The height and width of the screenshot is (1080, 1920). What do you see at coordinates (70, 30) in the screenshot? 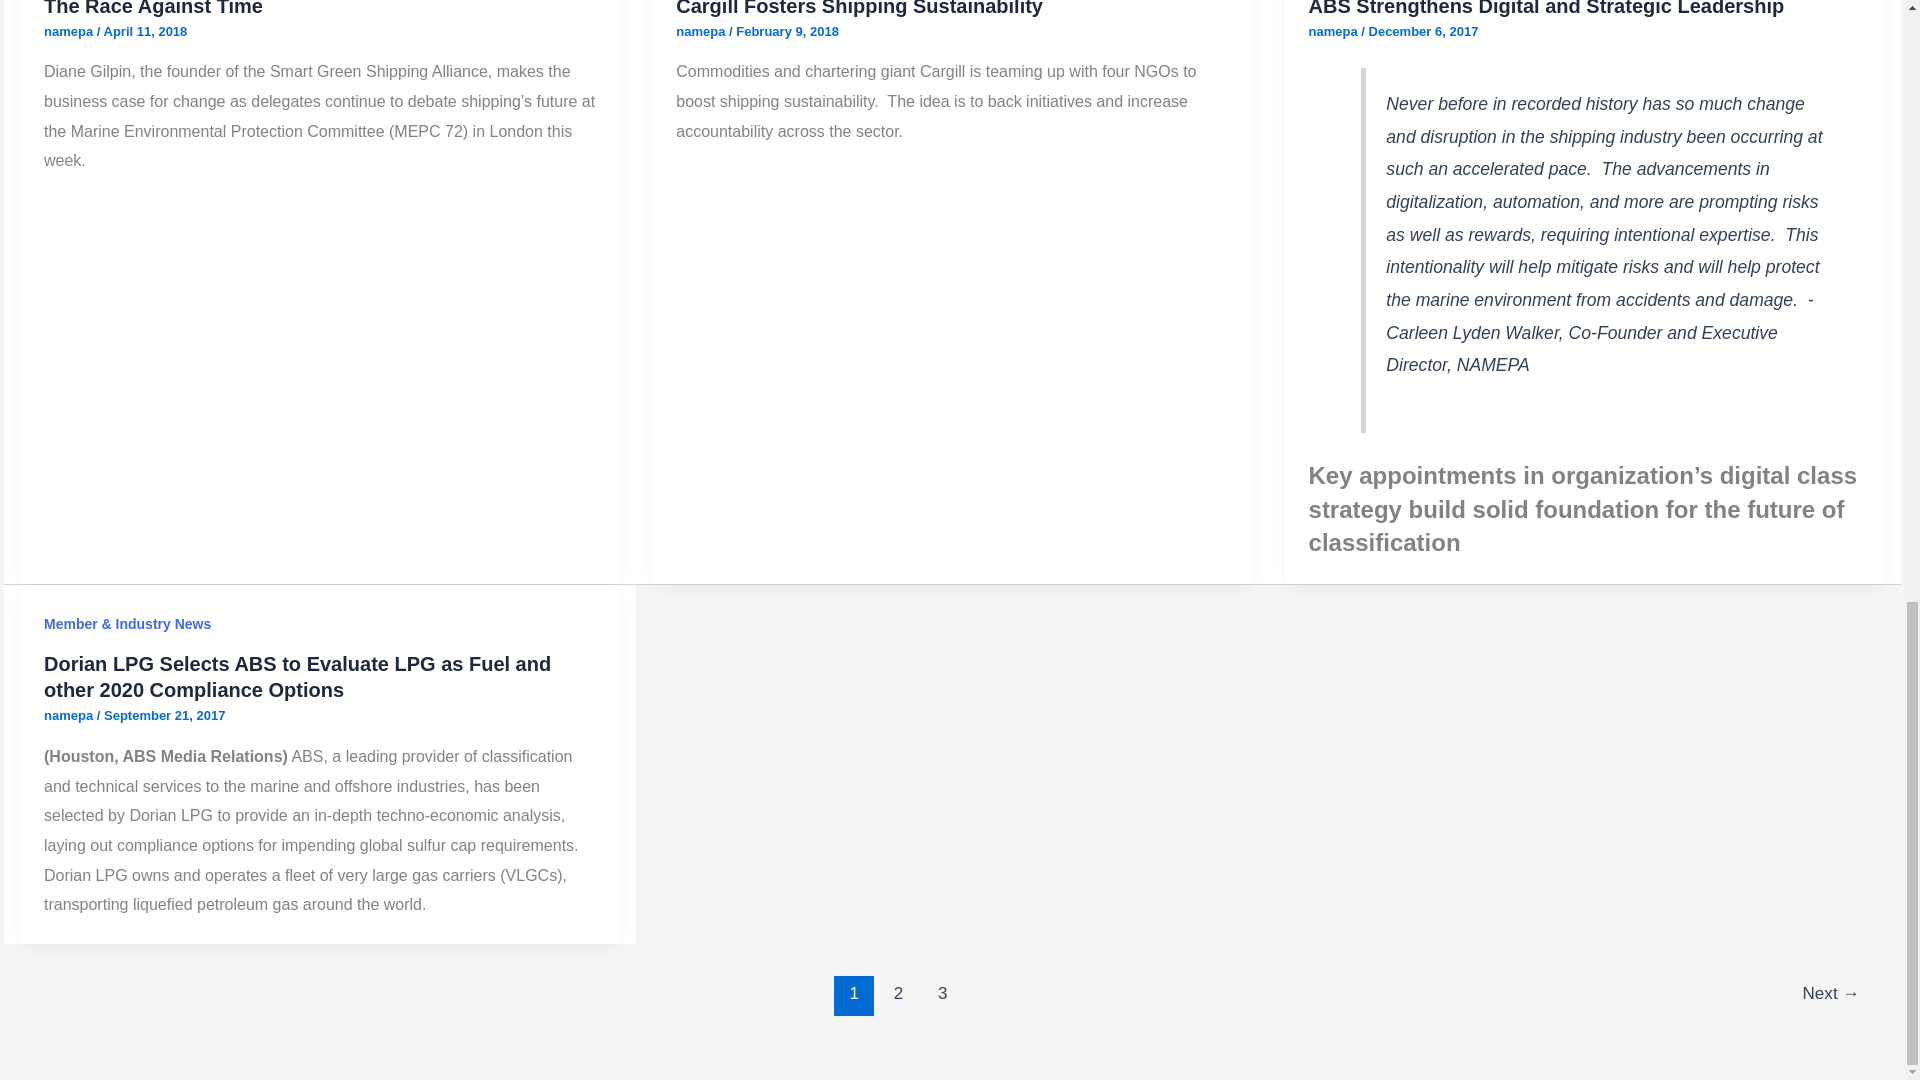
I see `View all posts by namepa` at bounding box center [70, 30].